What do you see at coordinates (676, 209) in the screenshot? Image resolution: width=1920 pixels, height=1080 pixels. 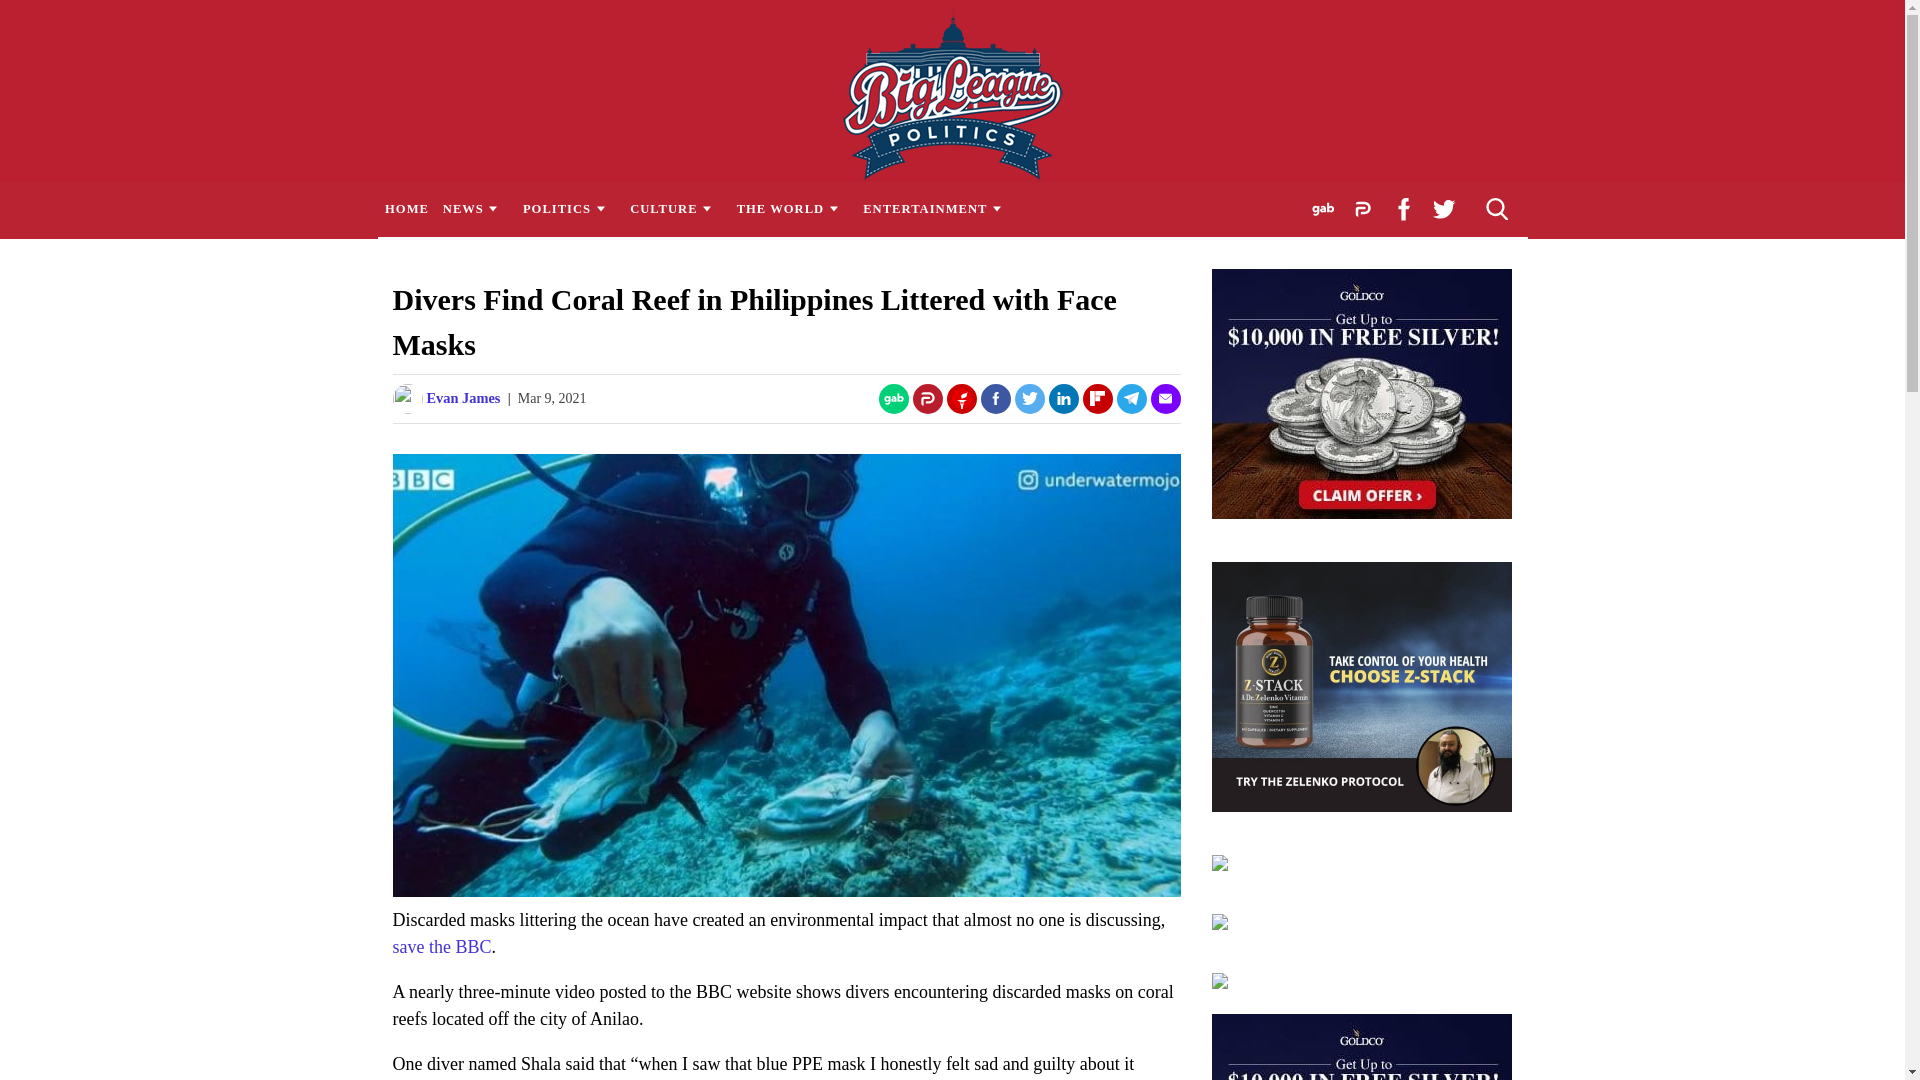 I see `CULTURE` at bounding box center [676, 209].